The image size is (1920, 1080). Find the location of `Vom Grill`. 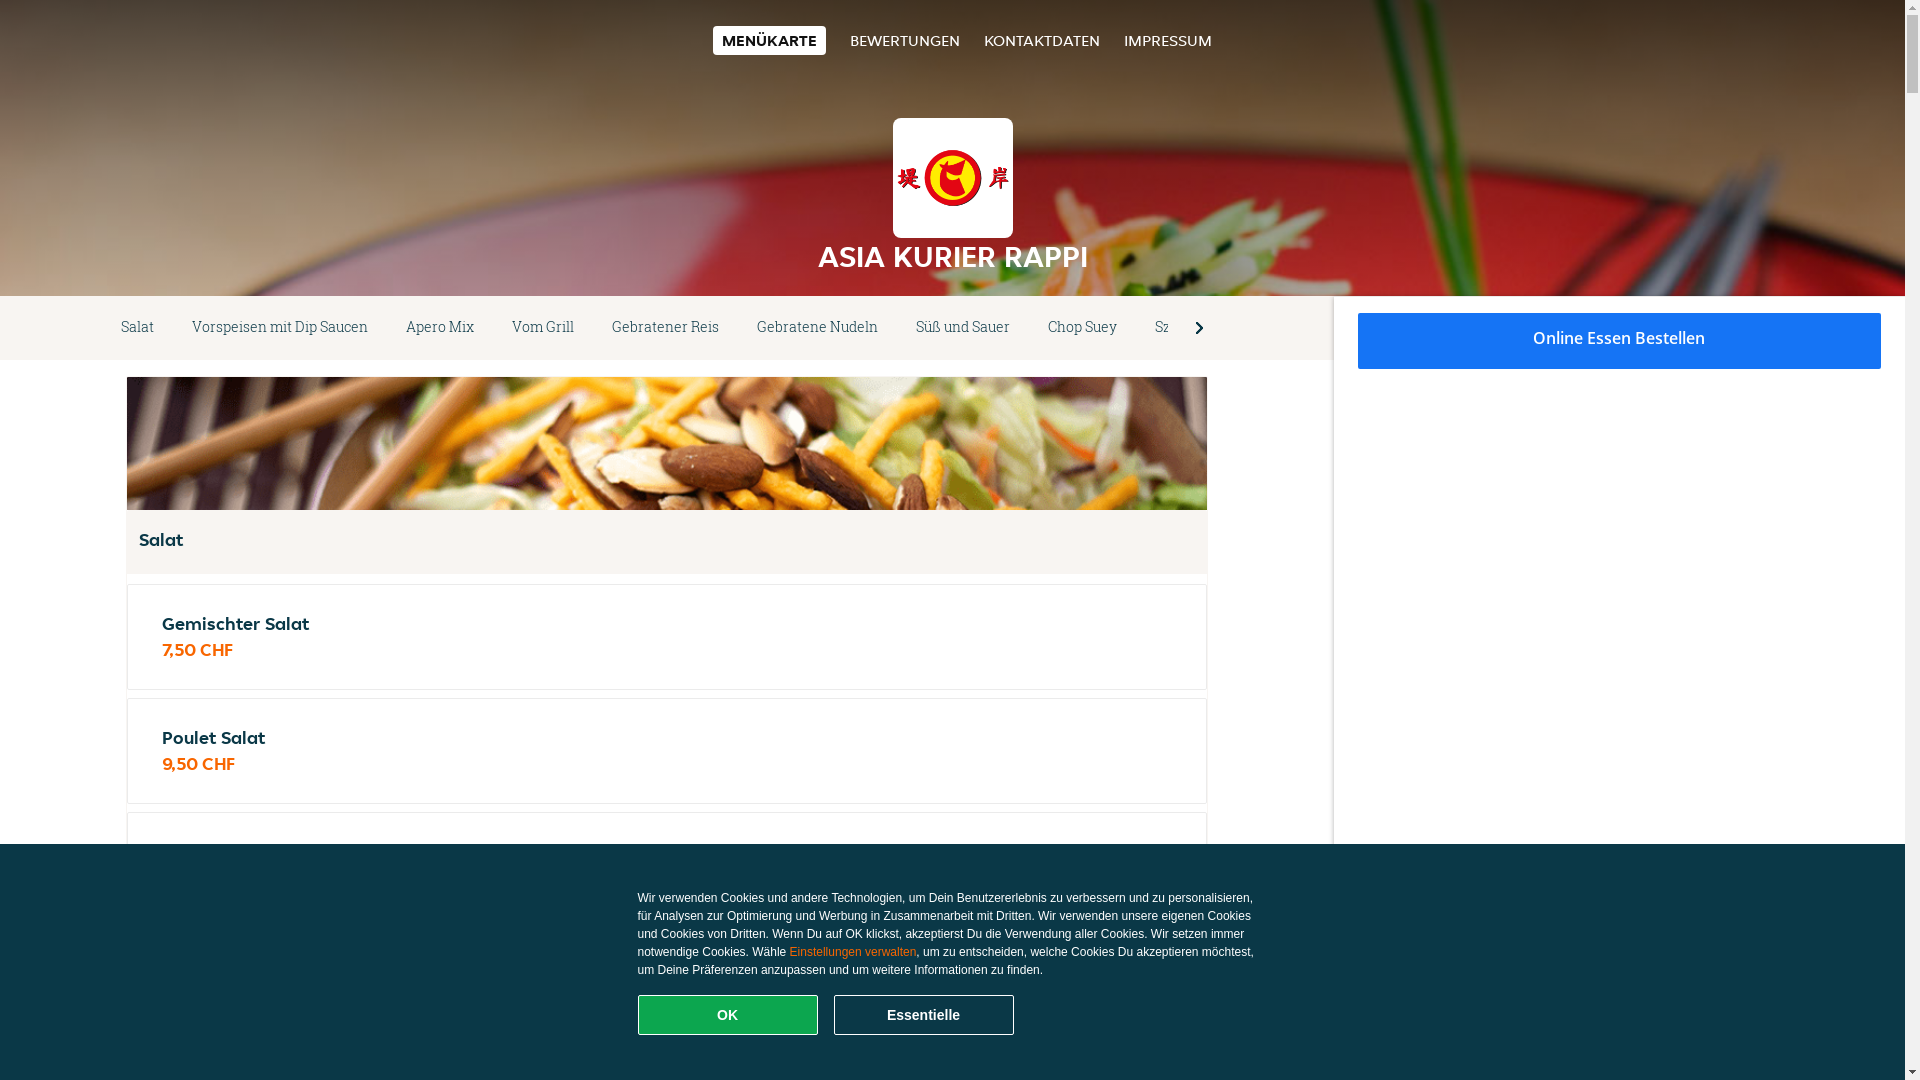

Vom Grill is located at coordinates (543, 328).